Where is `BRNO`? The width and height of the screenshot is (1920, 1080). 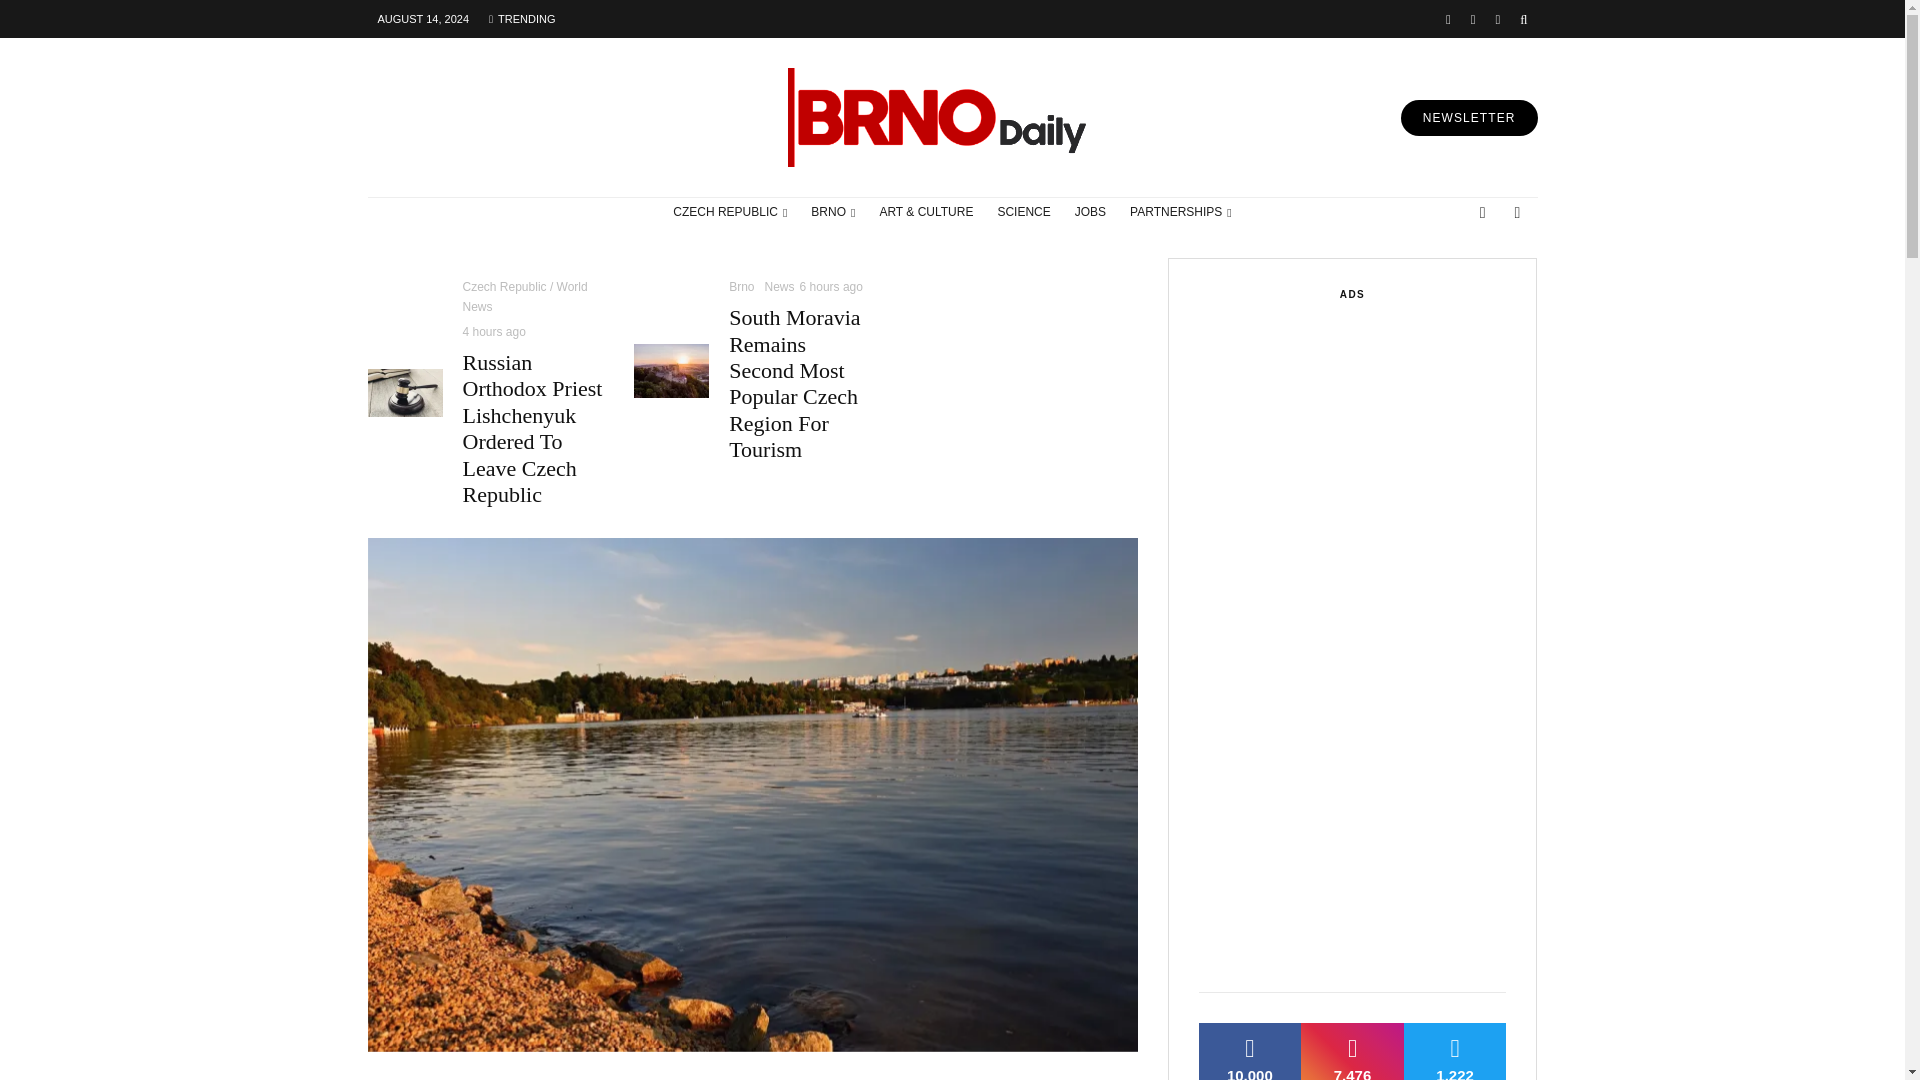
BRNO is located at coordinates (832, 212).